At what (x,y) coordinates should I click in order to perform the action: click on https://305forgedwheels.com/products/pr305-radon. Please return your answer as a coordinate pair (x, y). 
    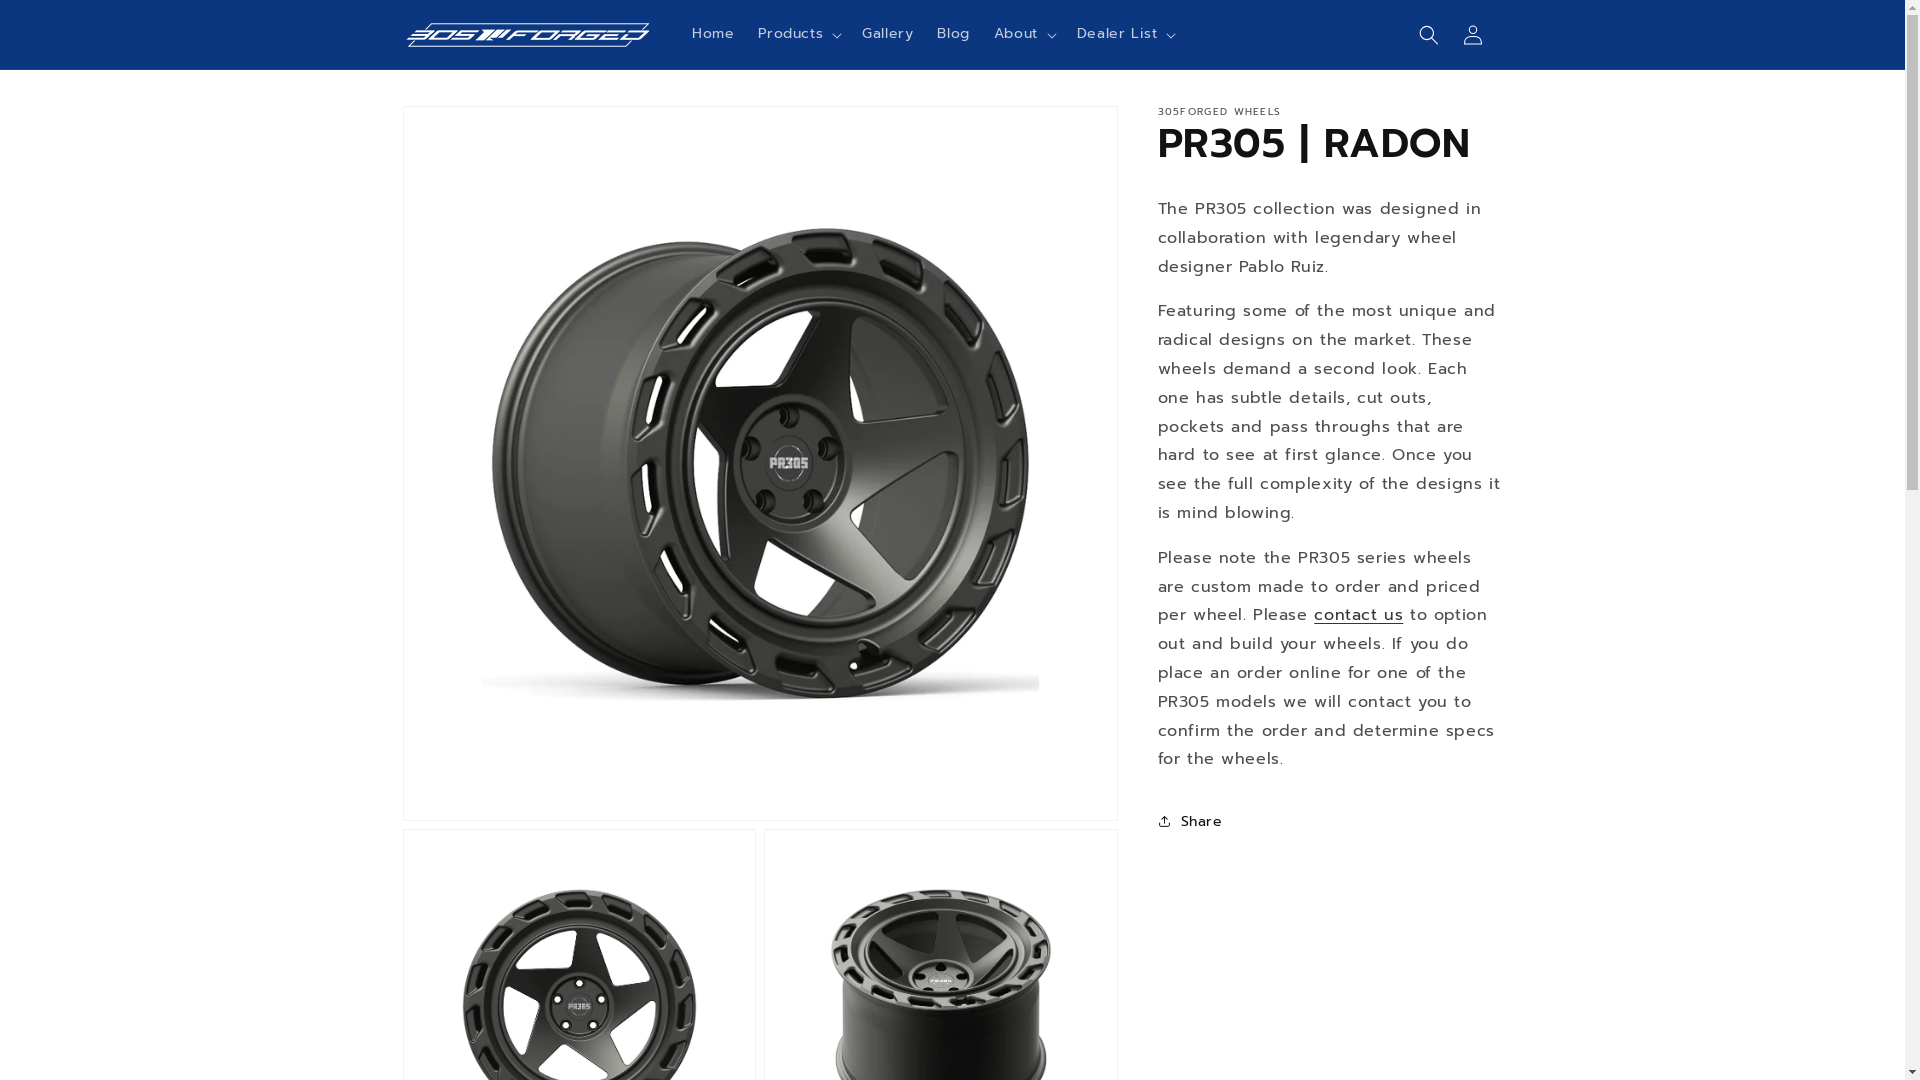
    Looking at the image, I should click on (1278, 896).